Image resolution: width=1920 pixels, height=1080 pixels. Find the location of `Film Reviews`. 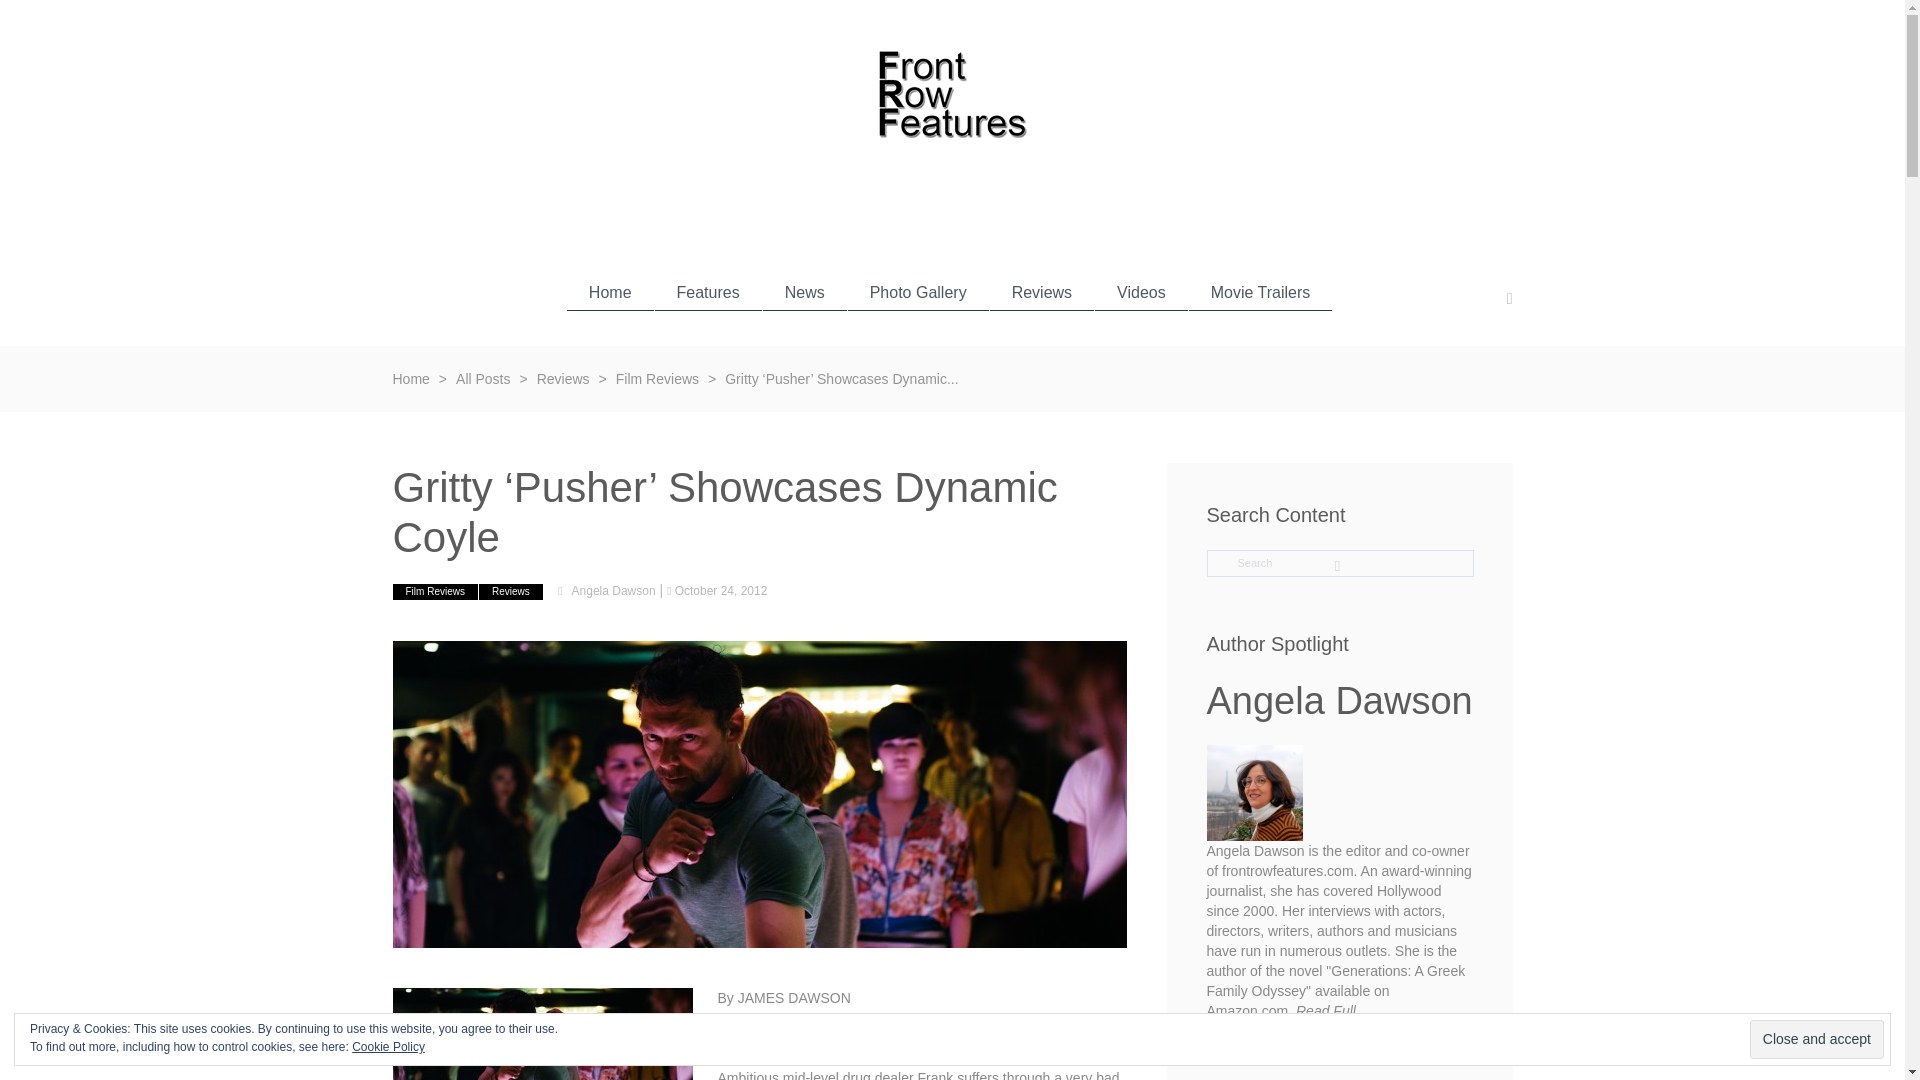

Film Reviews is located at coordinates (657, 378).